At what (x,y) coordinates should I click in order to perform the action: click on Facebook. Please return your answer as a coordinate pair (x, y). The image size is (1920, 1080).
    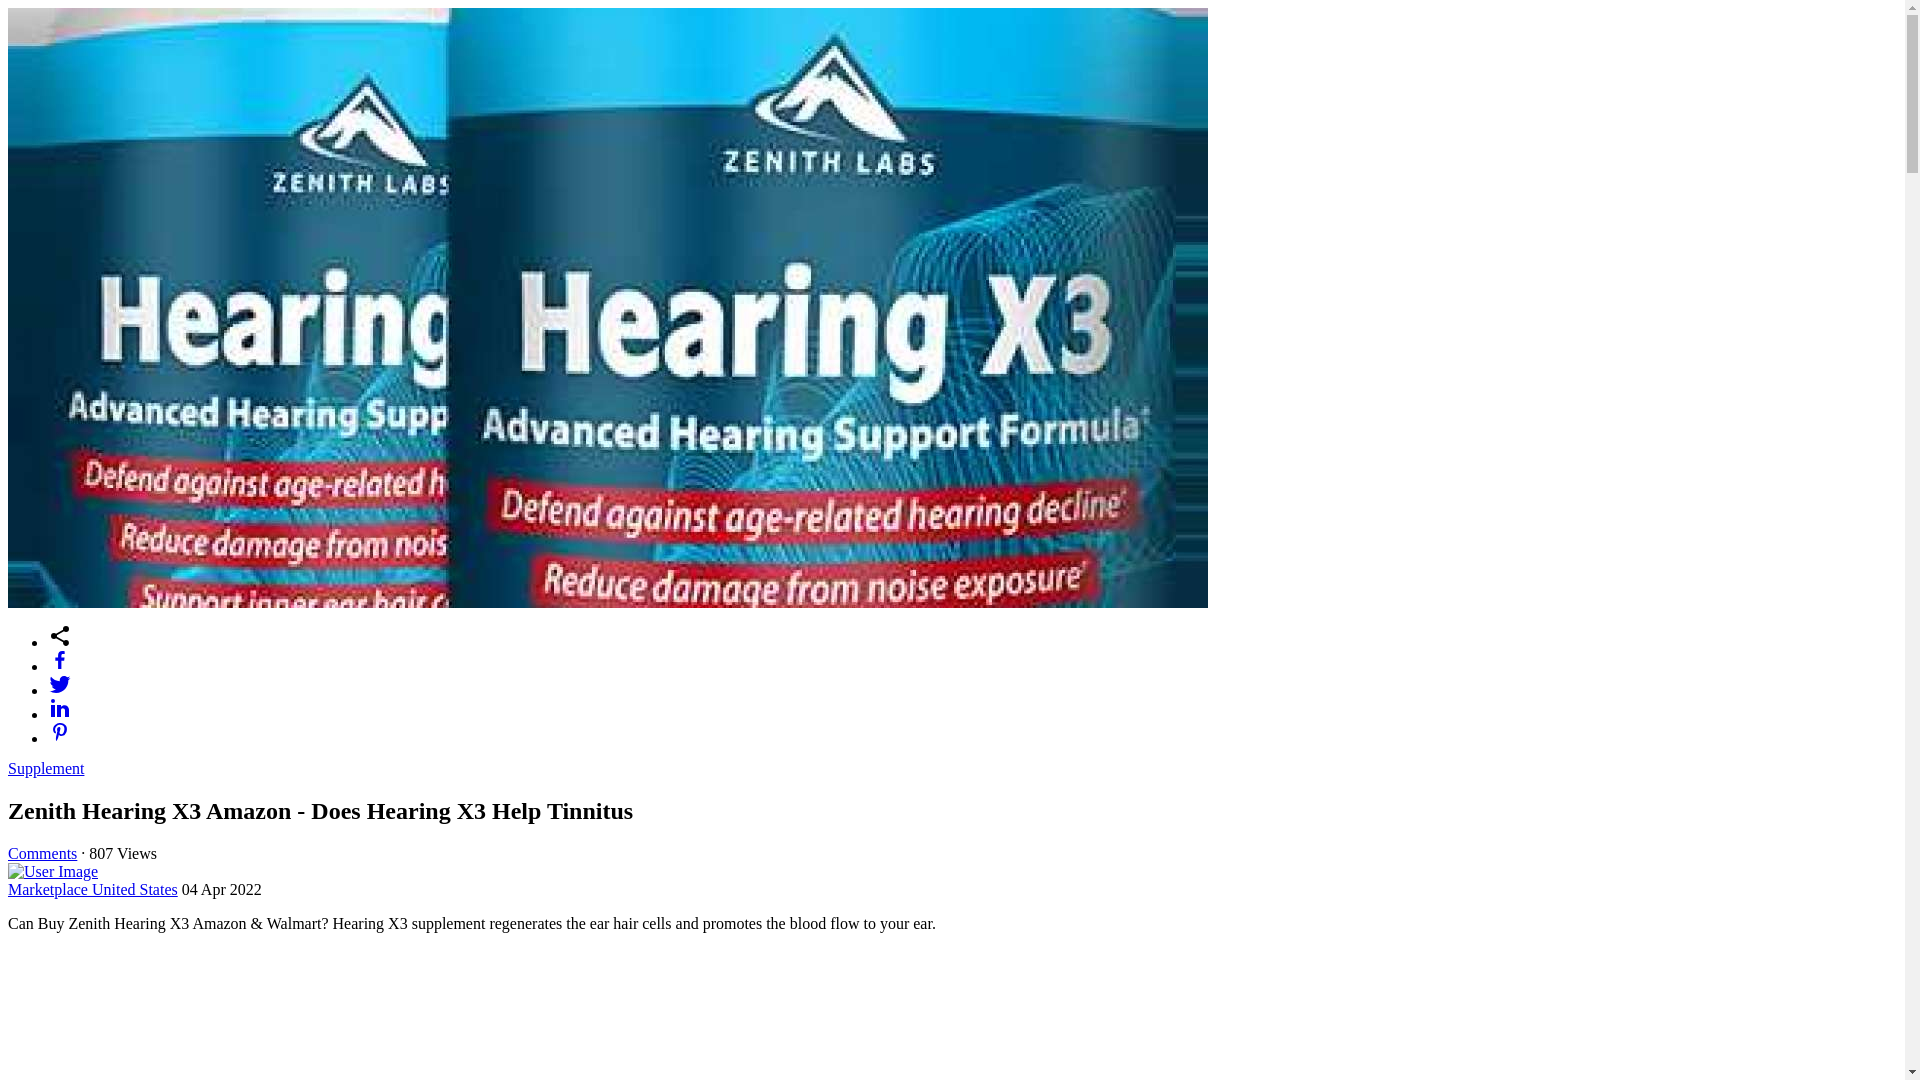
    Looking at the image, I should click on (972, 660).